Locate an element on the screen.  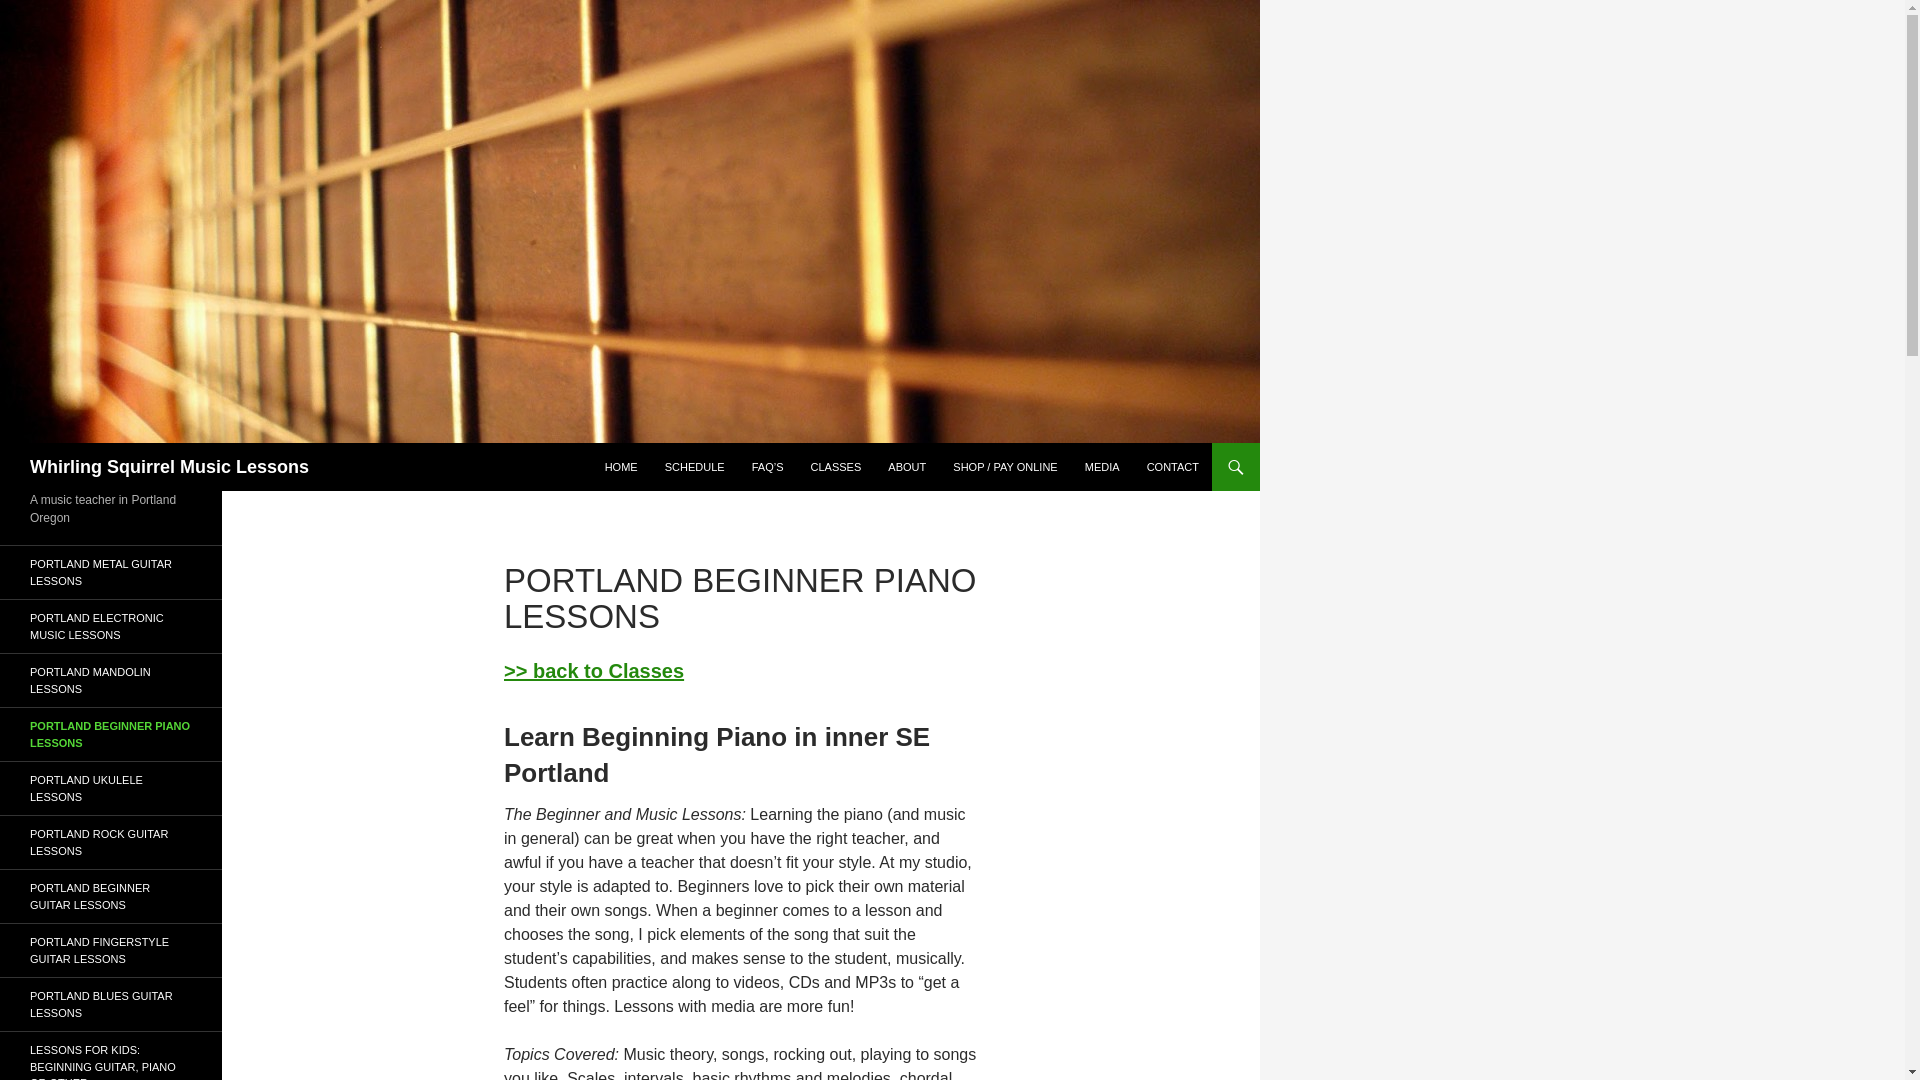
HOME is located at coordinates (622, 466).